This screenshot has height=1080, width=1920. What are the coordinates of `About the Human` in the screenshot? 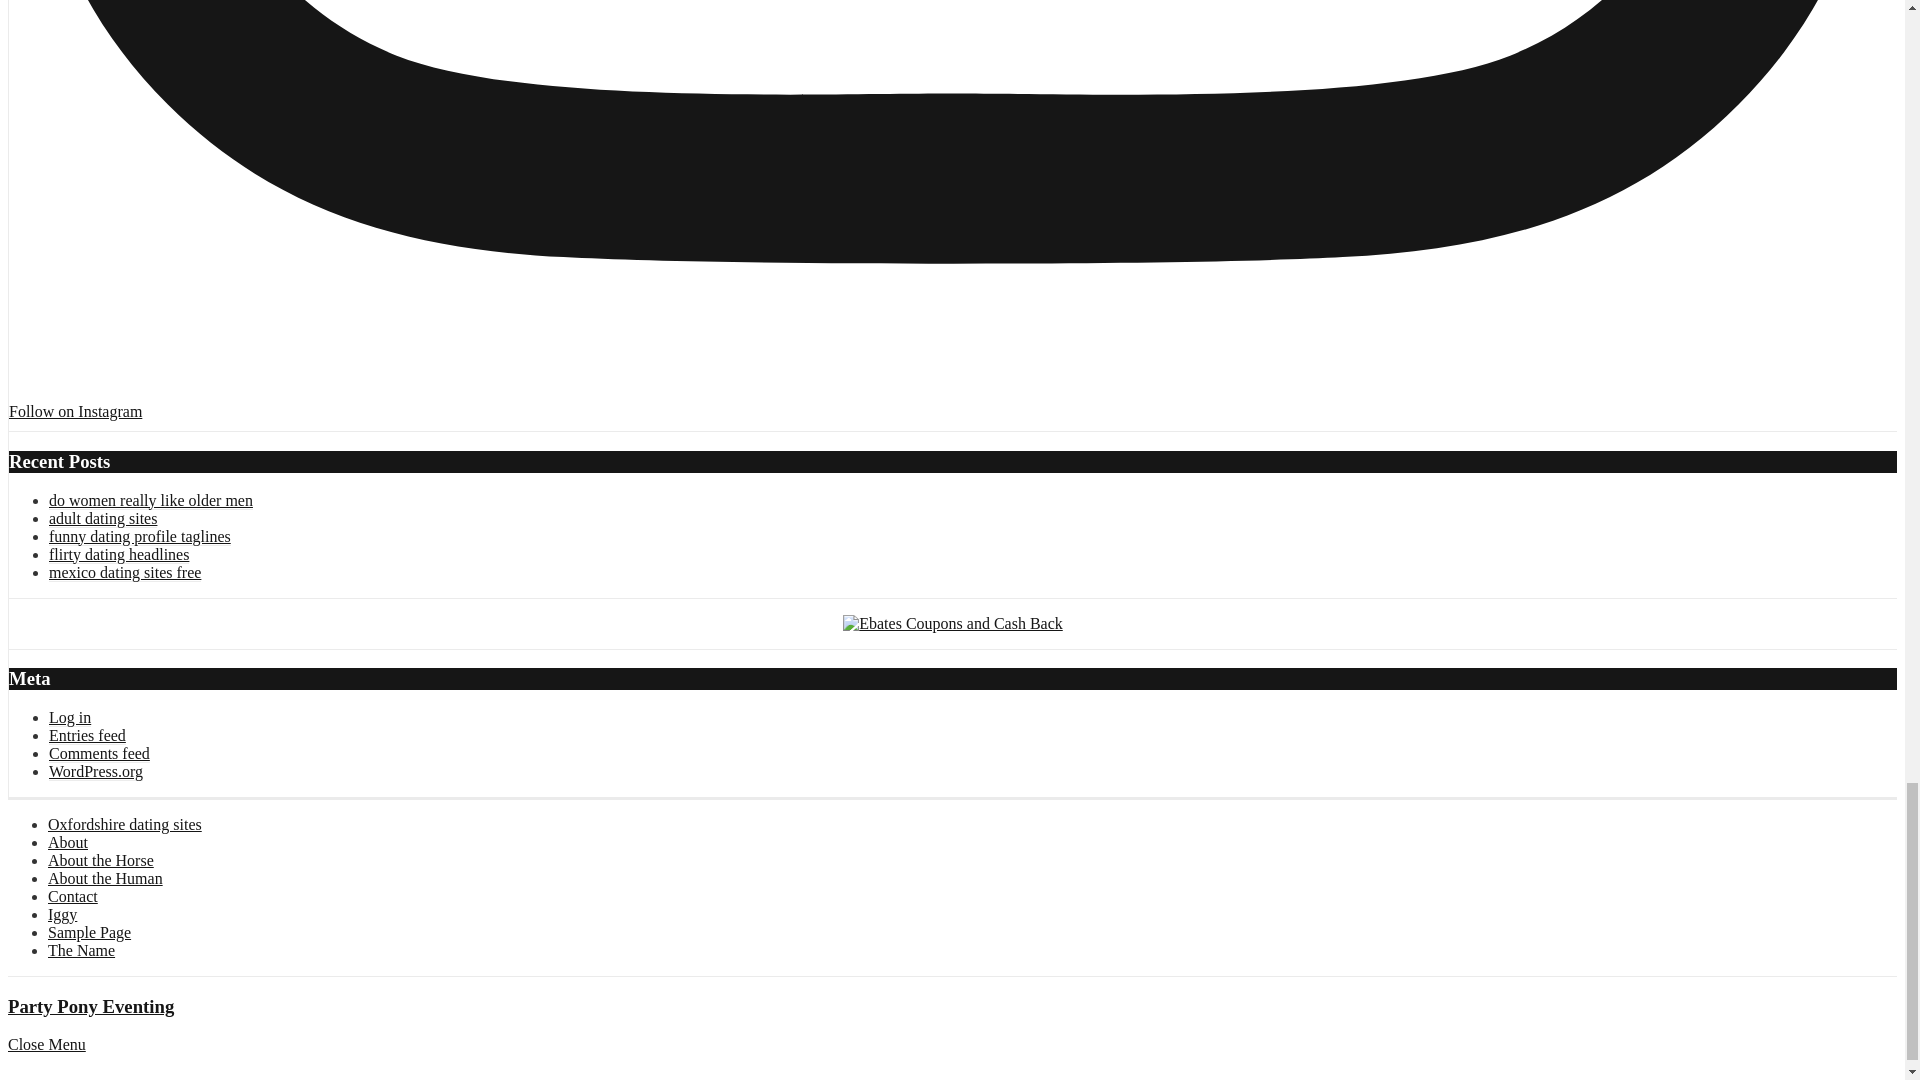 It's located at (106, 878).